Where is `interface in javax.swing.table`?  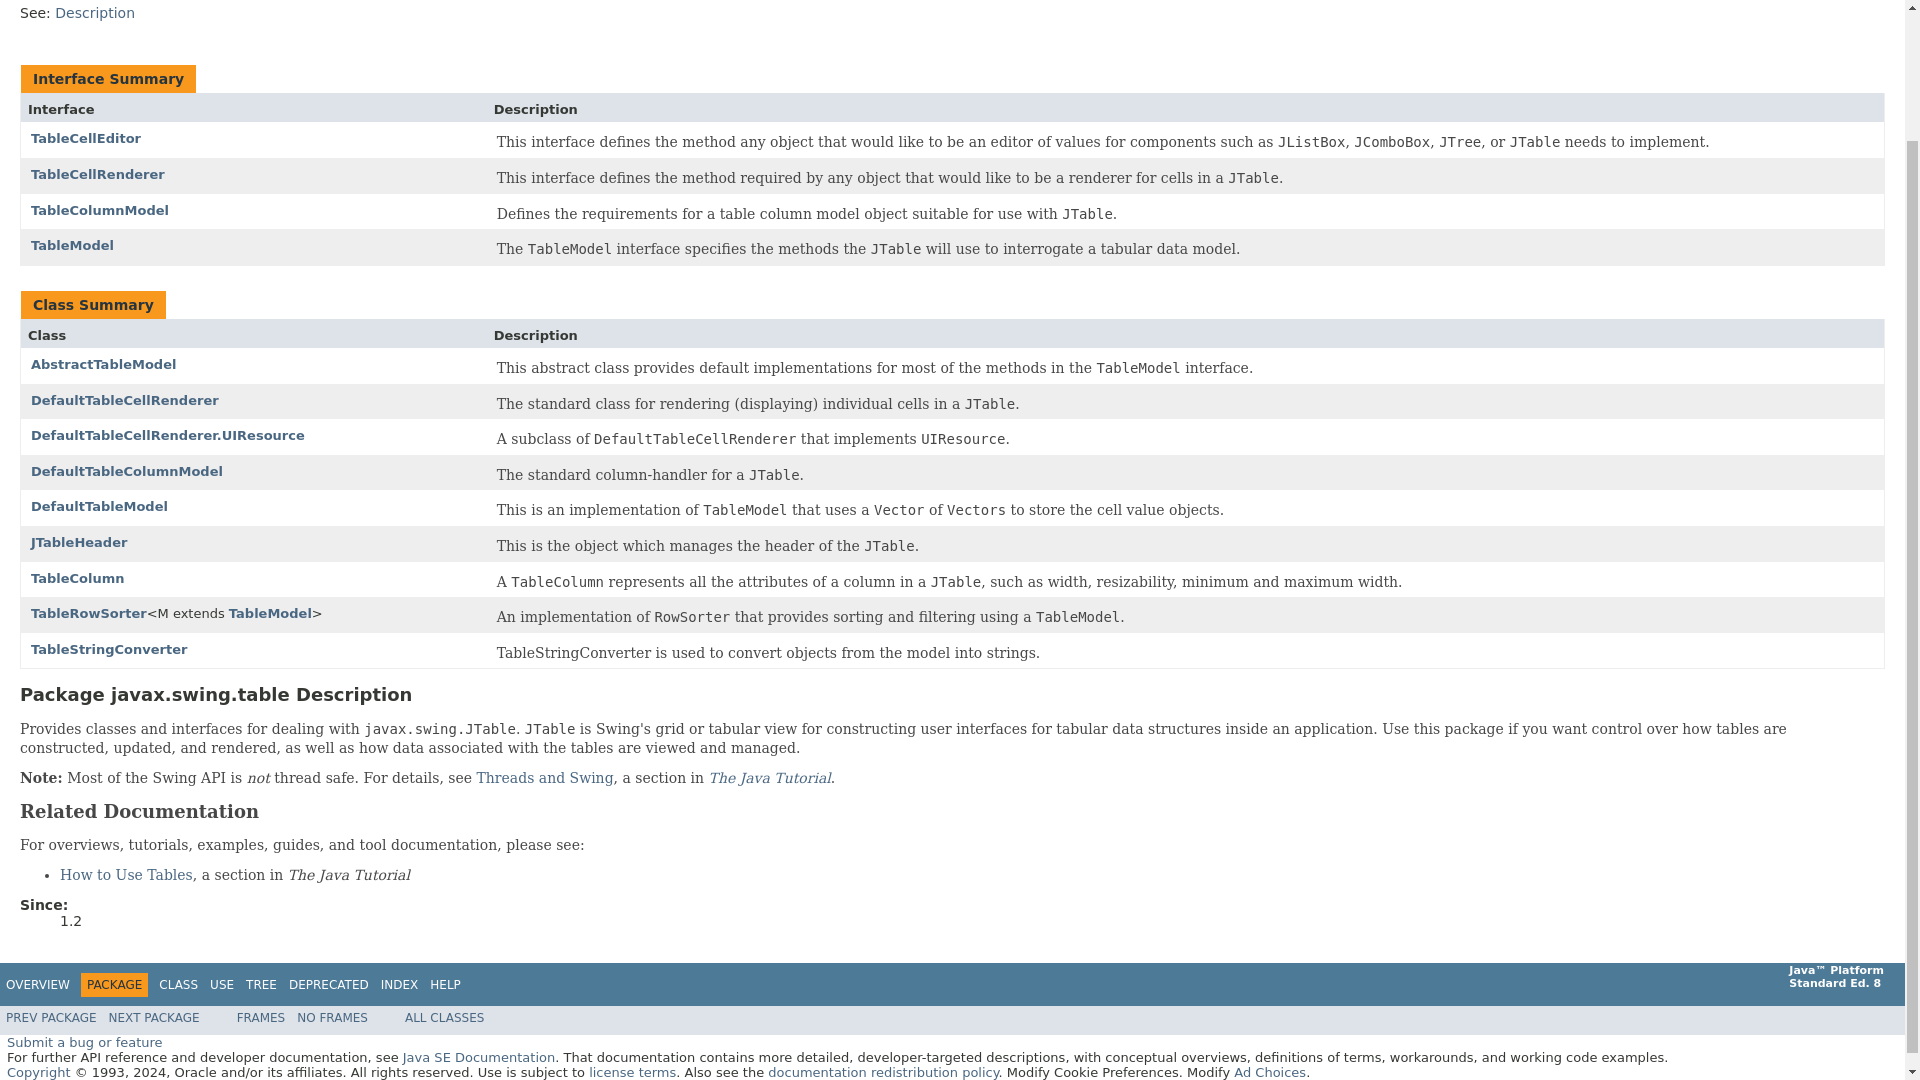
interface in javax.swing.table is located at coordinates (99, 210).